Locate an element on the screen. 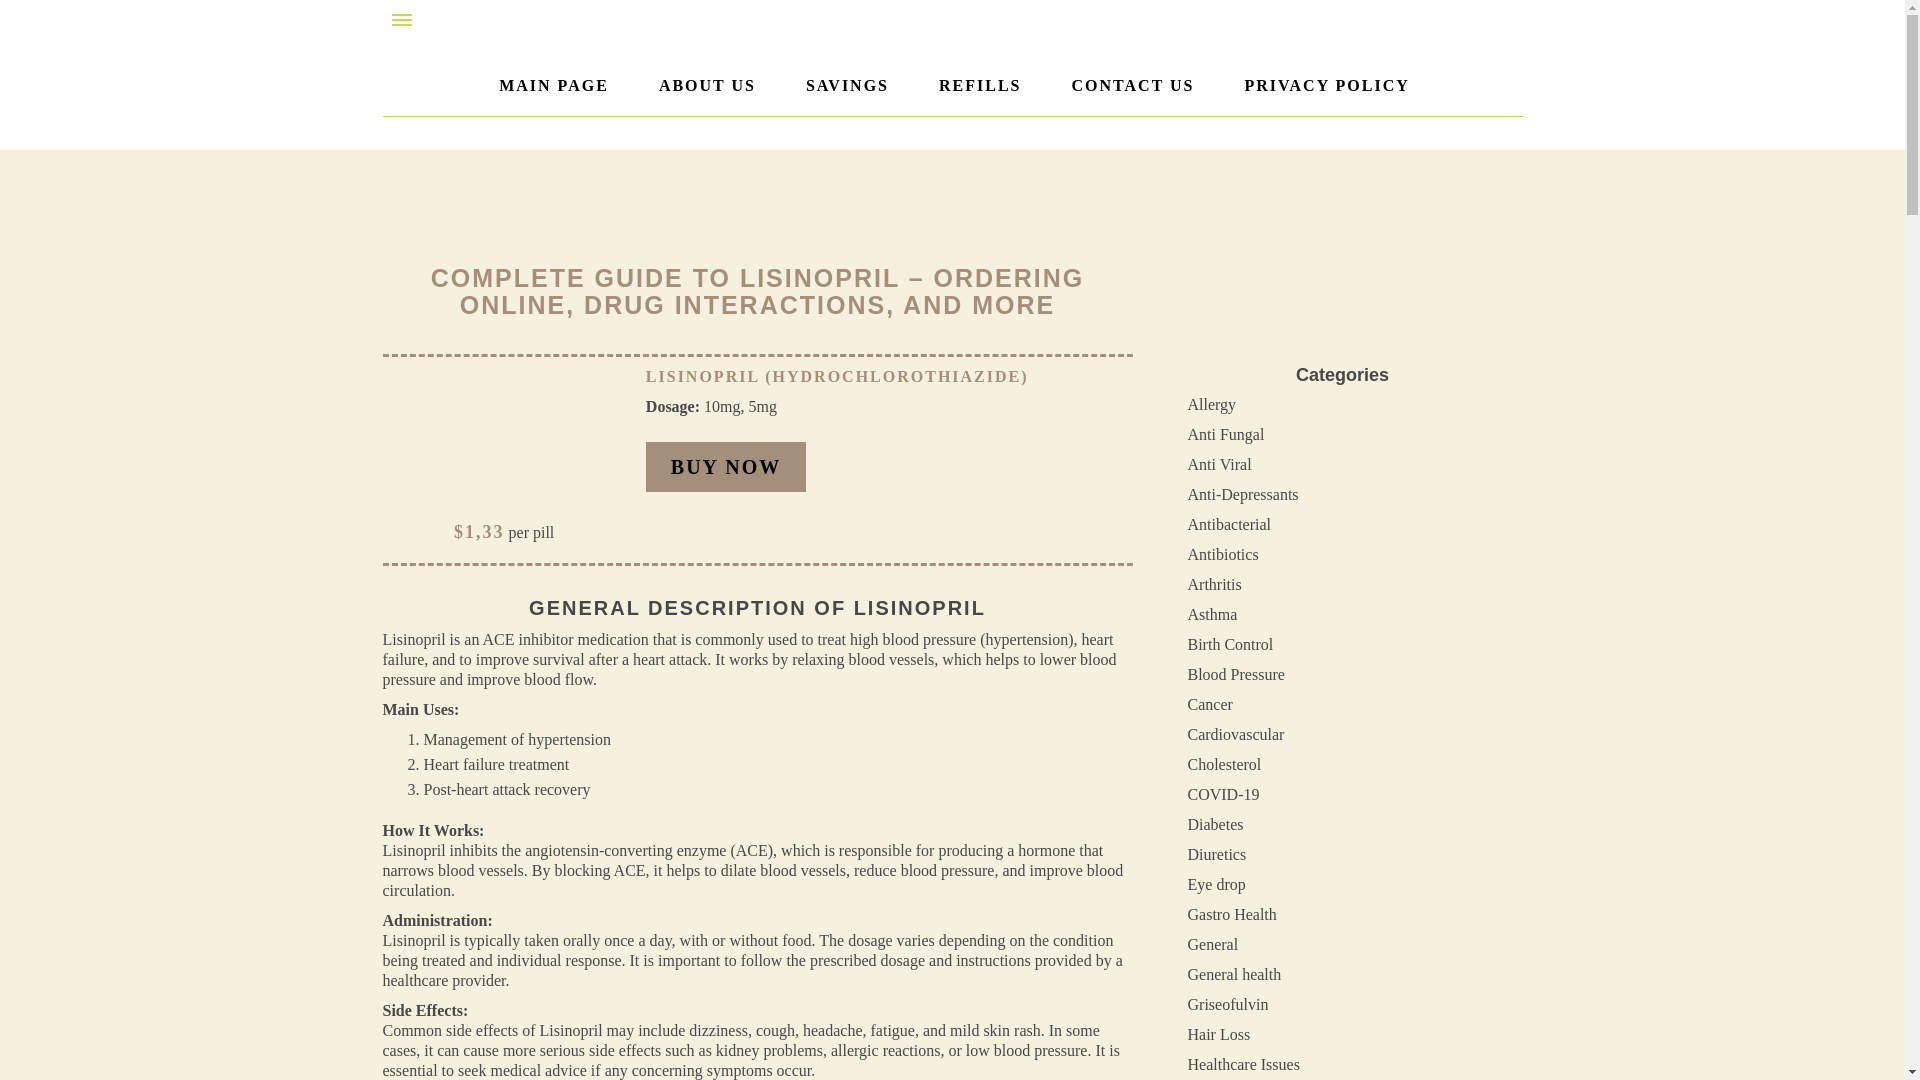  Gastro Health is located at coordinates (1232, 914).